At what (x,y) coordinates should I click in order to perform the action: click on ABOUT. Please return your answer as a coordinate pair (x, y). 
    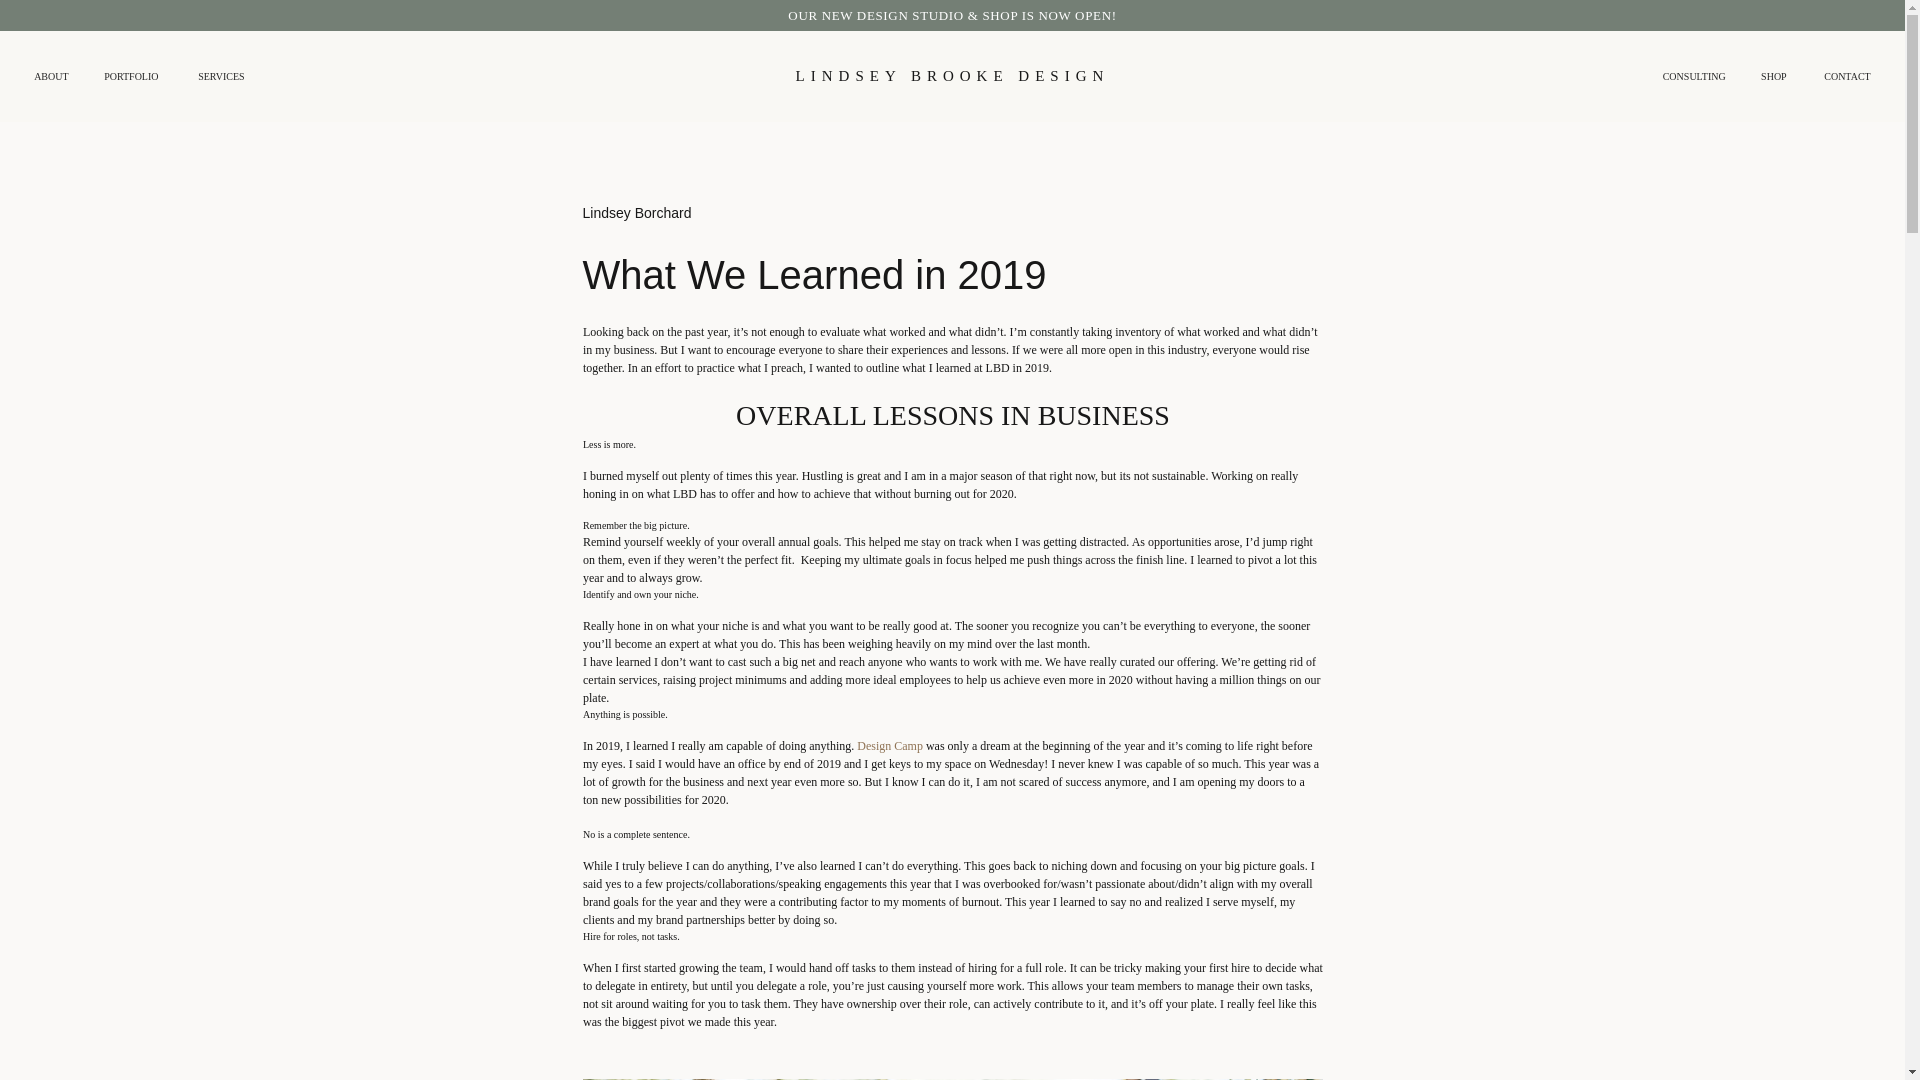
    Looking at the image, I should click on (54, 76).